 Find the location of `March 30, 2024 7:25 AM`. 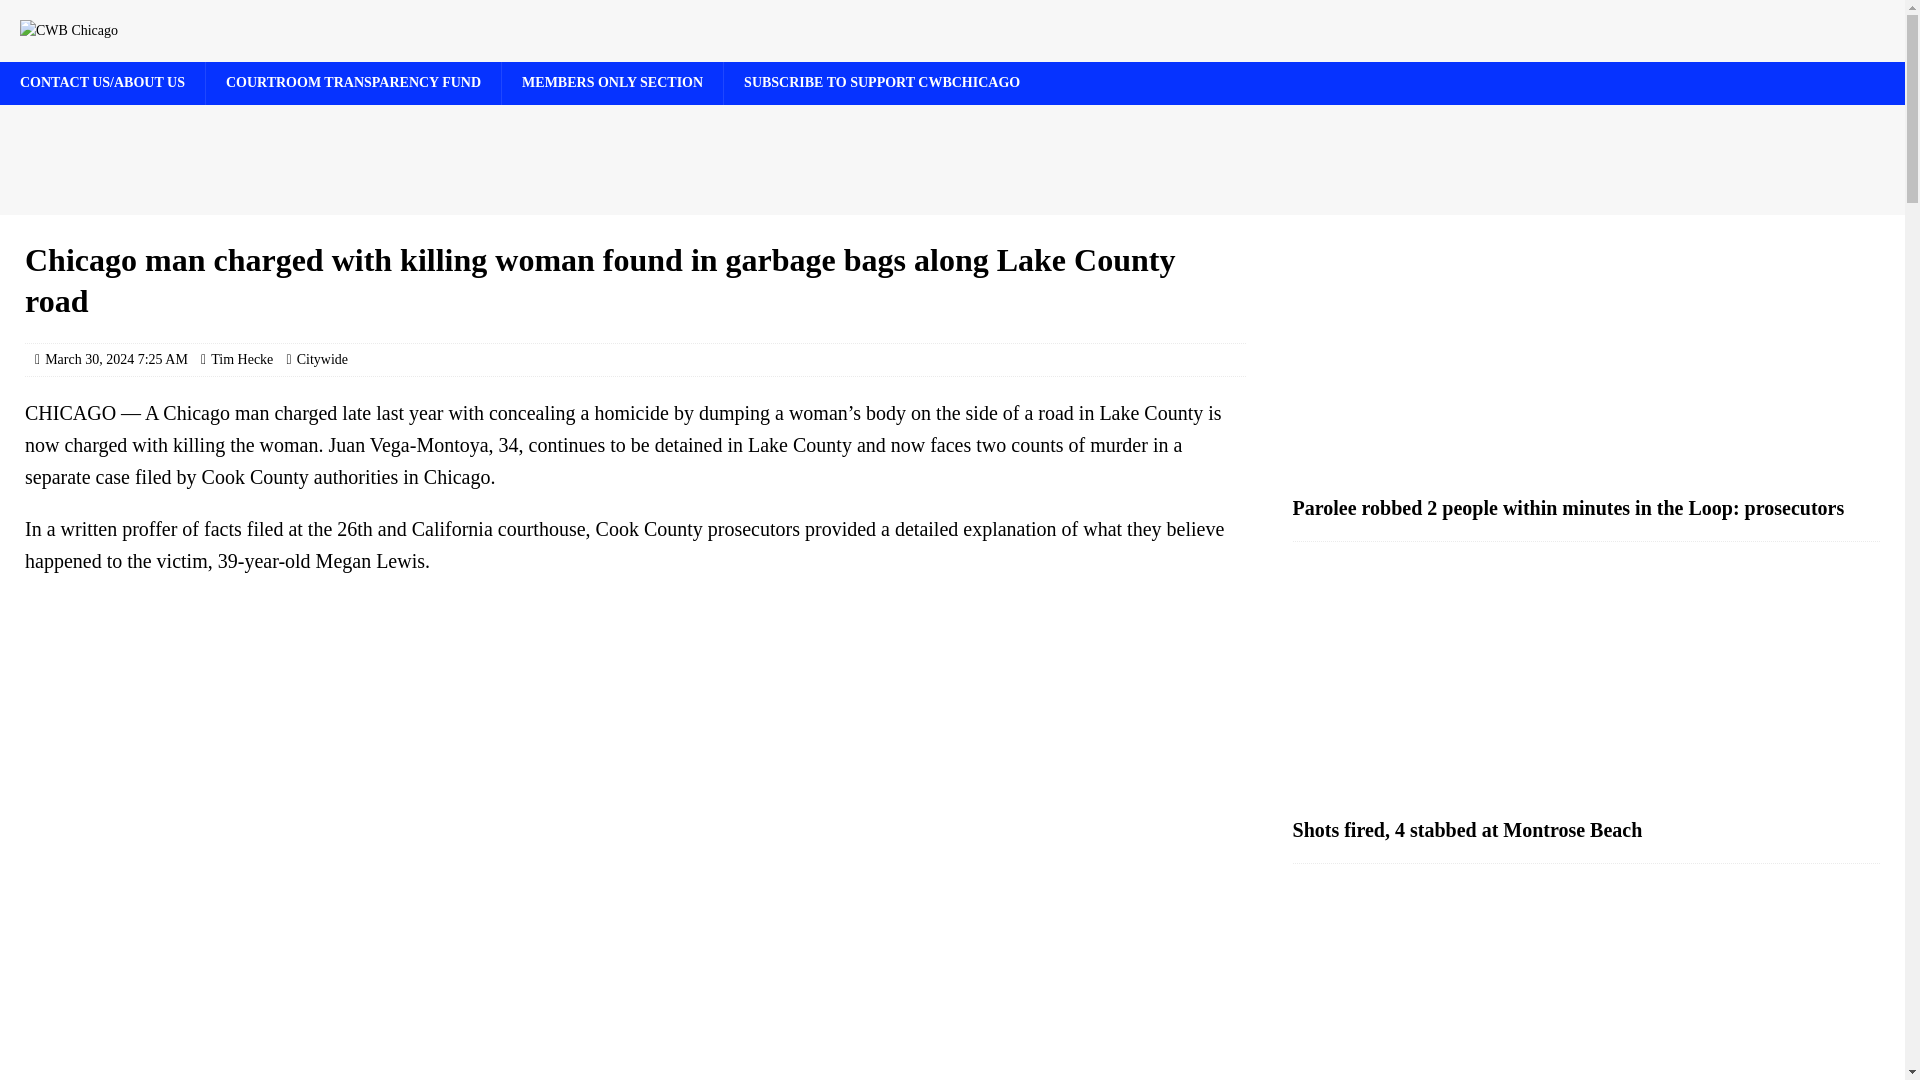

March 30, 2024 7:25 AM is located at coordinates (116, 360).